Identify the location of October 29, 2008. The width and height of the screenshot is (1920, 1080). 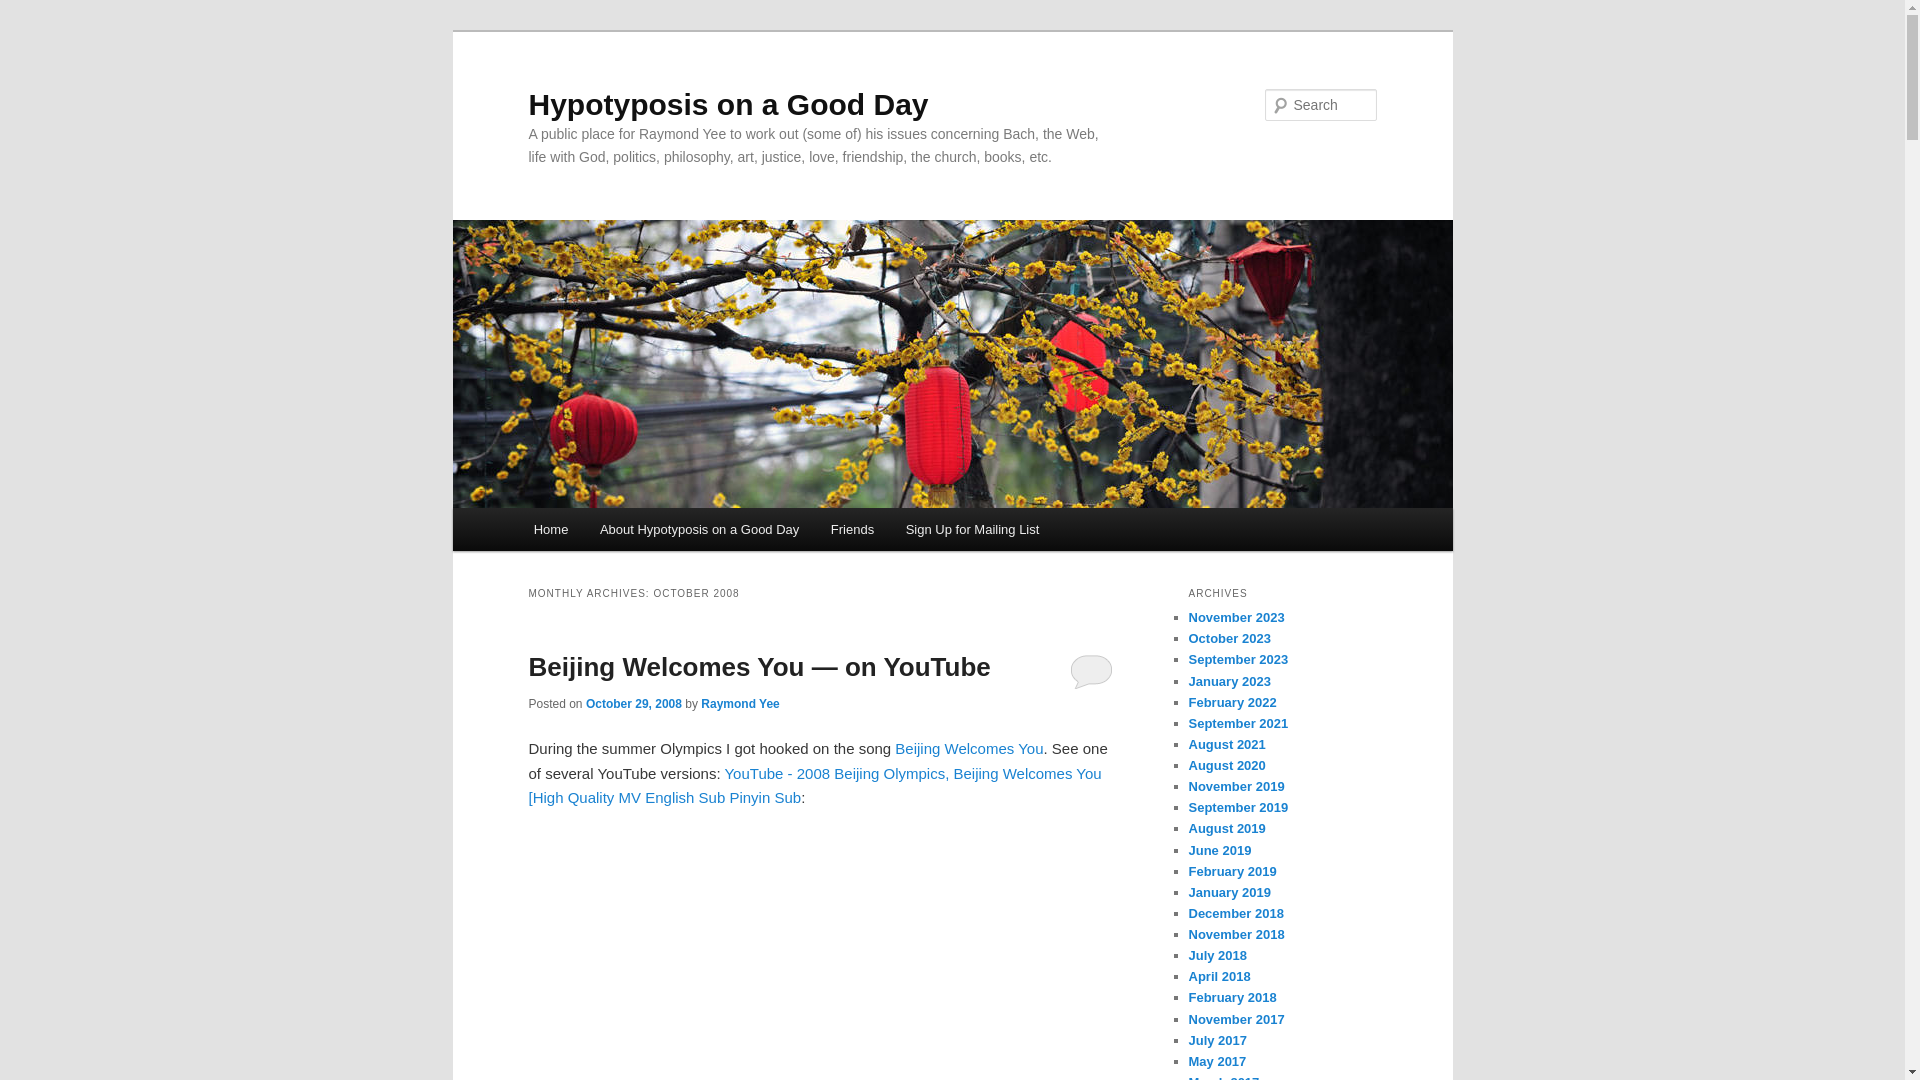
(633, 703).